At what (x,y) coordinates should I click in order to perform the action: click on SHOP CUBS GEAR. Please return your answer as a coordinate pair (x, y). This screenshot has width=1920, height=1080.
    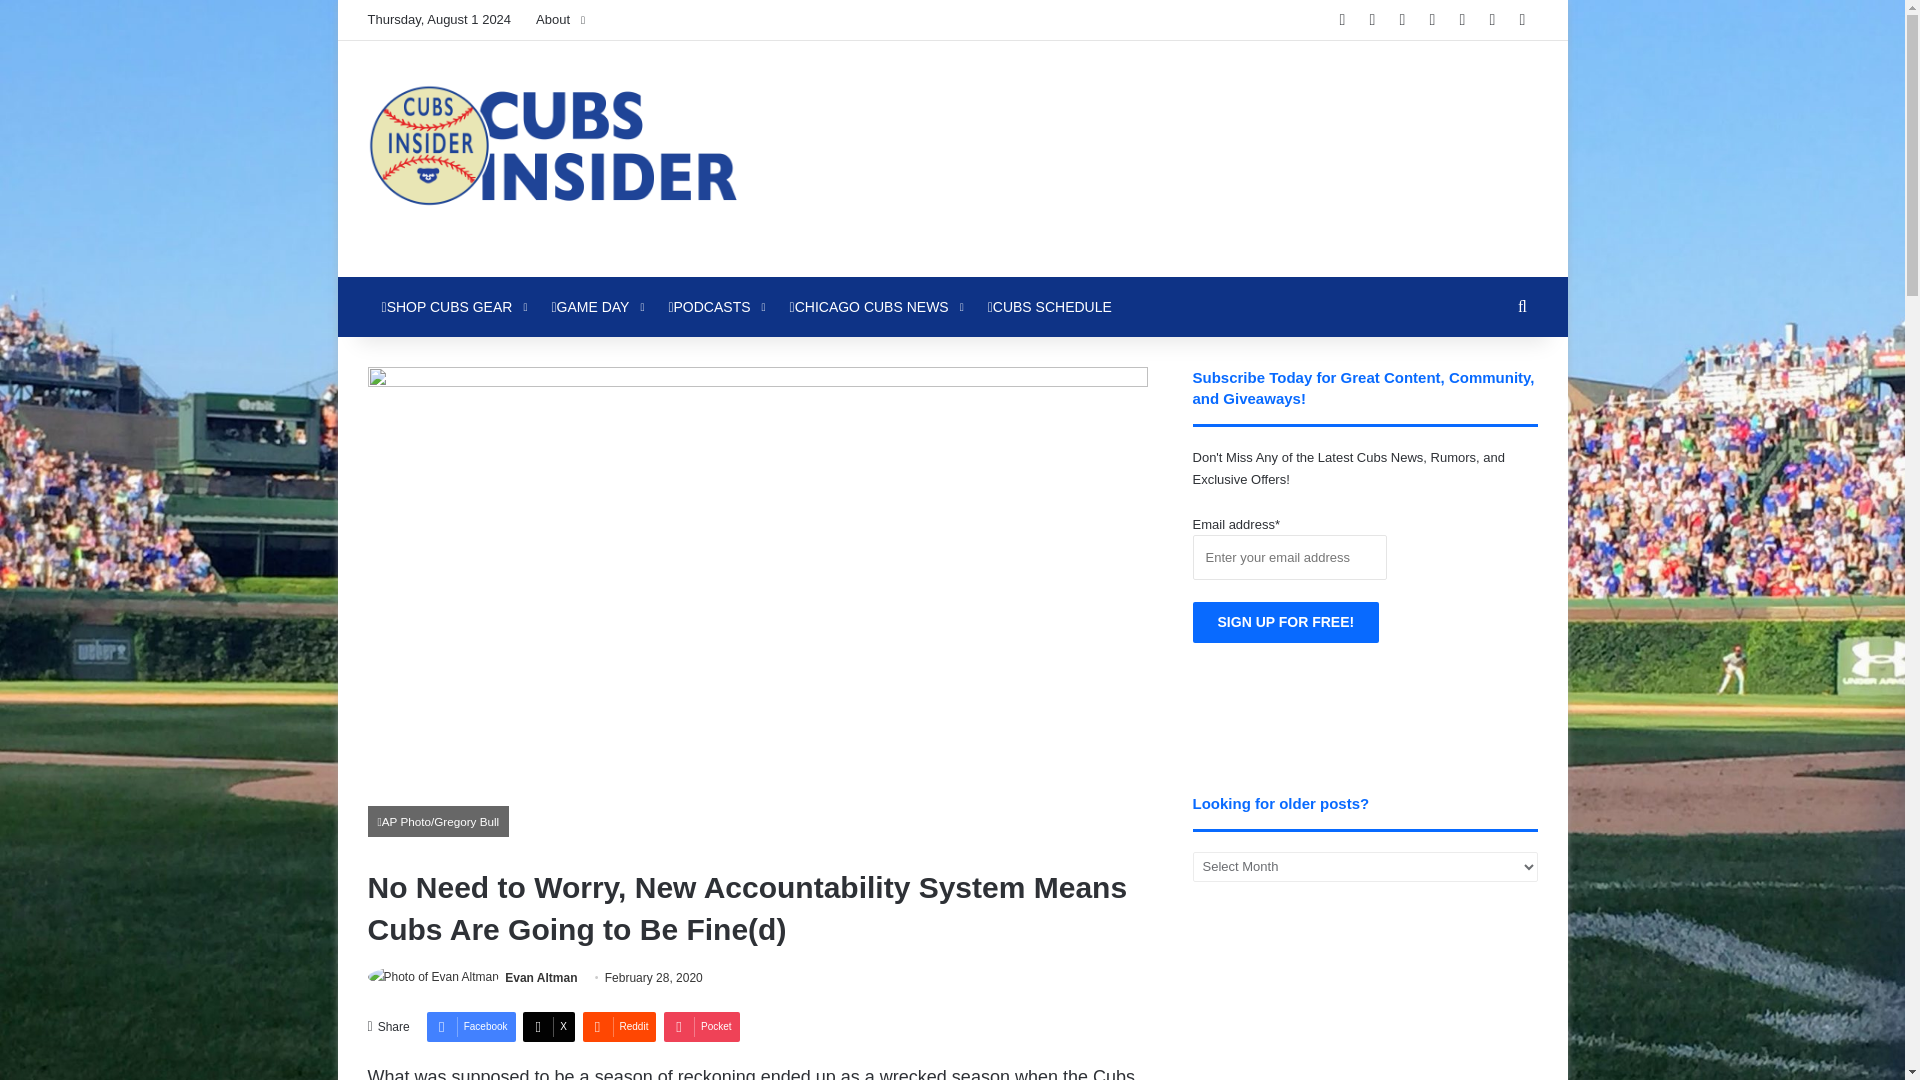
    Looking at the image, I should click on (452, 306).